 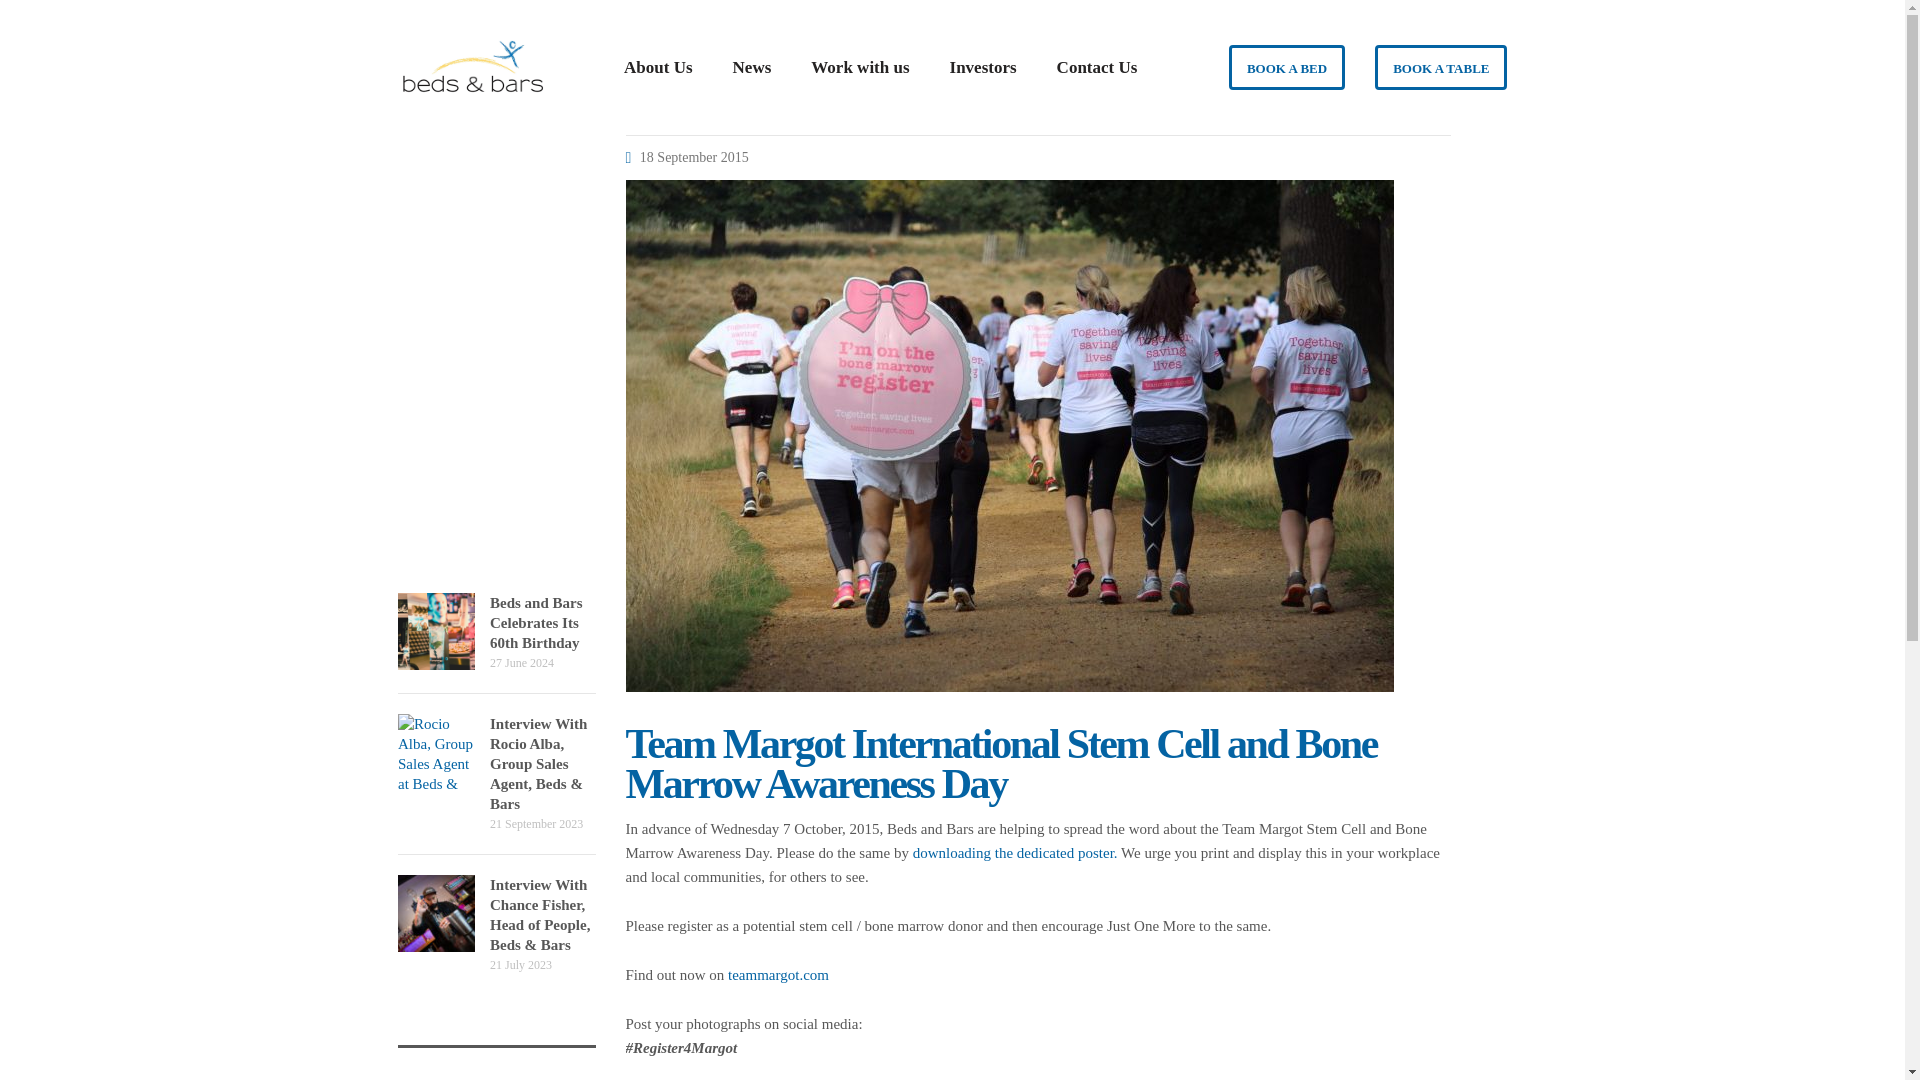 I want to click on downloading the dedicated poster., so click(x=1015, y=852).